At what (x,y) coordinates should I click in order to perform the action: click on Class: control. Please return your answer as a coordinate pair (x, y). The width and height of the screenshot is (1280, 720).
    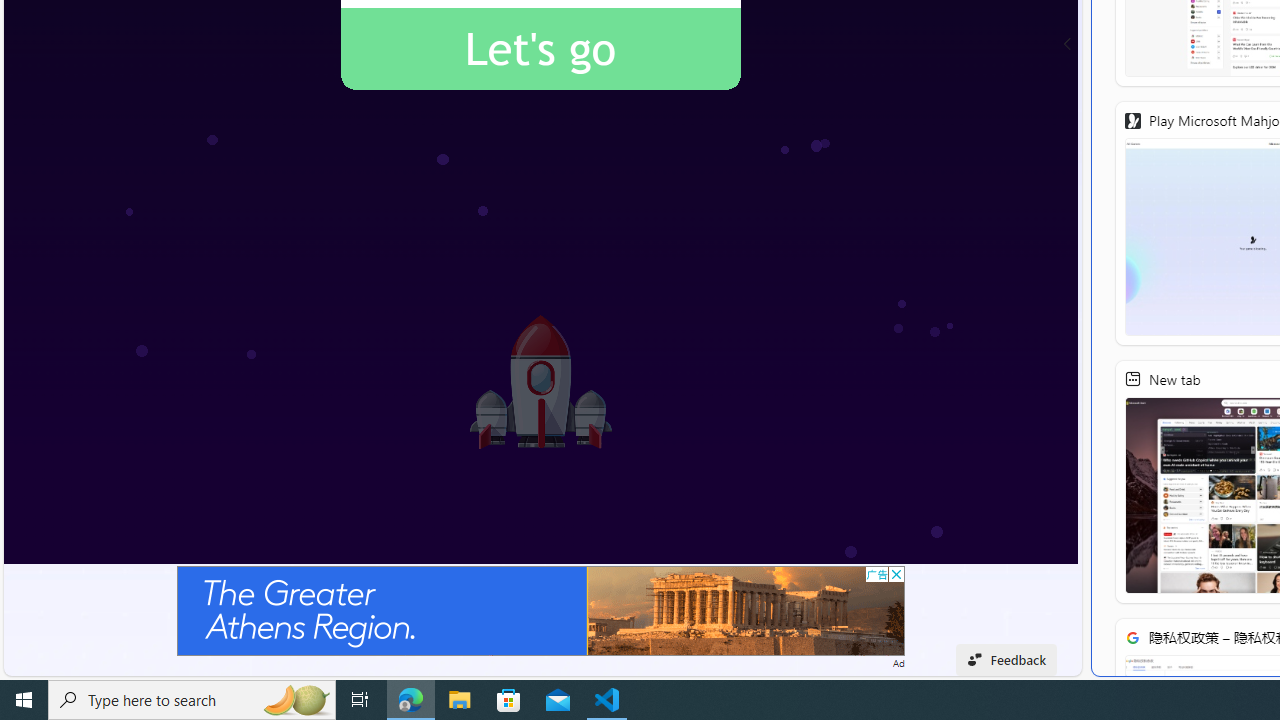
    Looking at the image, I should click on (1068, 44).